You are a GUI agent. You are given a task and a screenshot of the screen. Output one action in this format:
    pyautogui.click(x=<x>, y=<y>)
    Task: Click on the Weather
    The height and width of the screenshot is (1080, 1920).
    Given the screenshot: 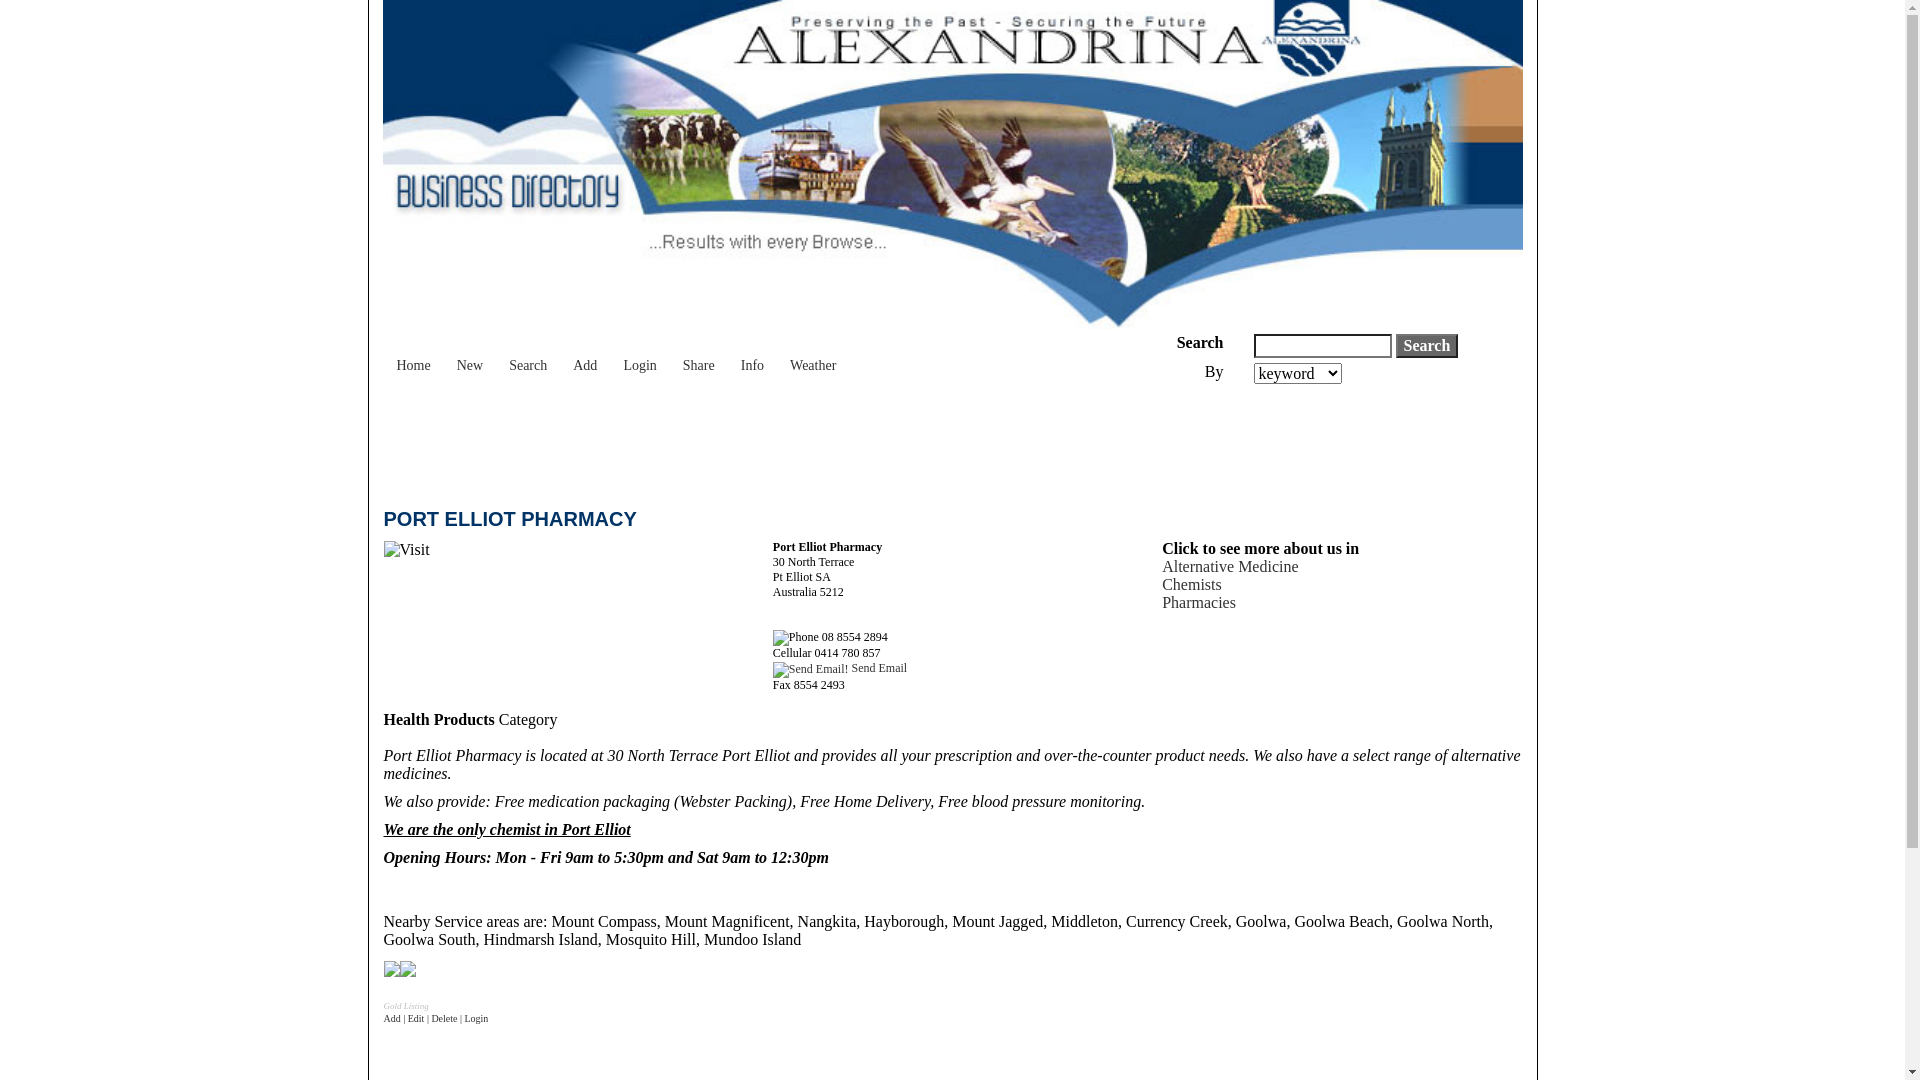 What is the action you would take?
    pyautogui.click(x=813, y=356)
    